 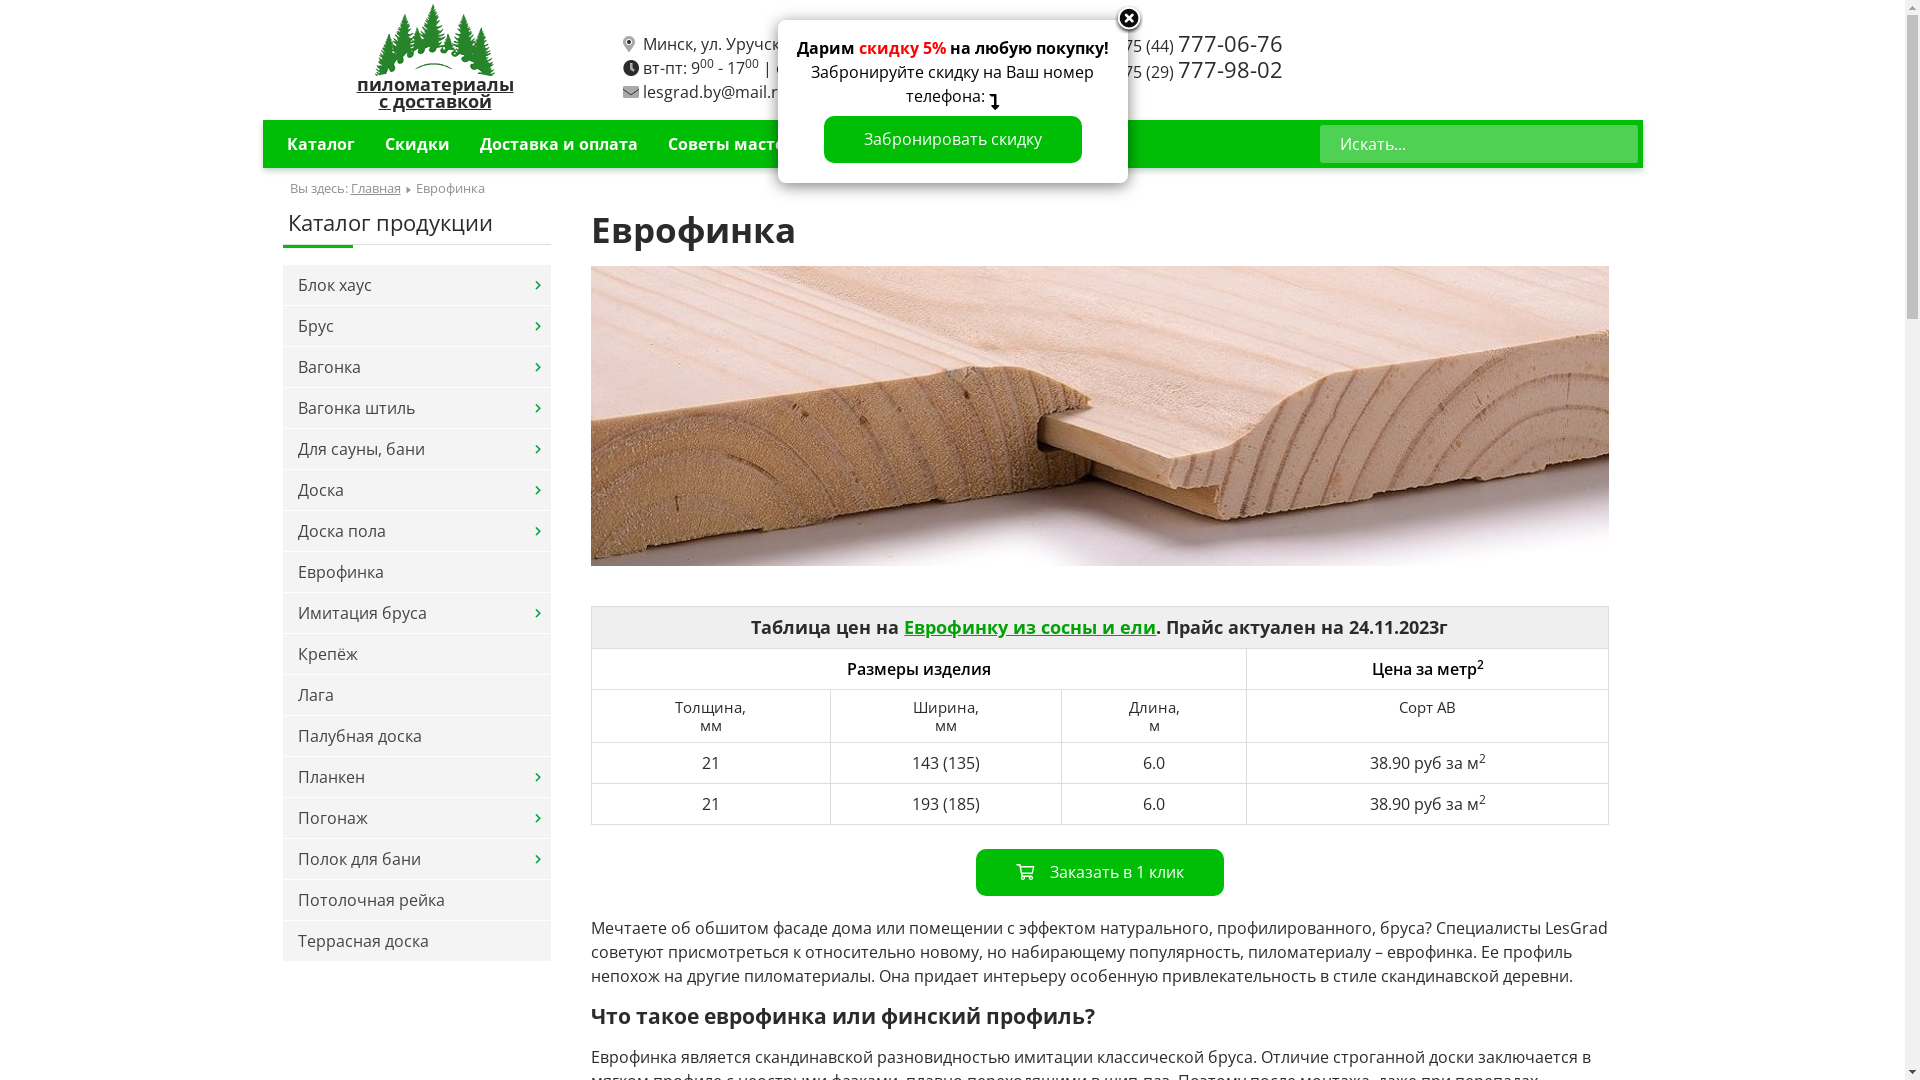 I want to click on +375 (44) 777-06-76, so click(x=1194, y=46).